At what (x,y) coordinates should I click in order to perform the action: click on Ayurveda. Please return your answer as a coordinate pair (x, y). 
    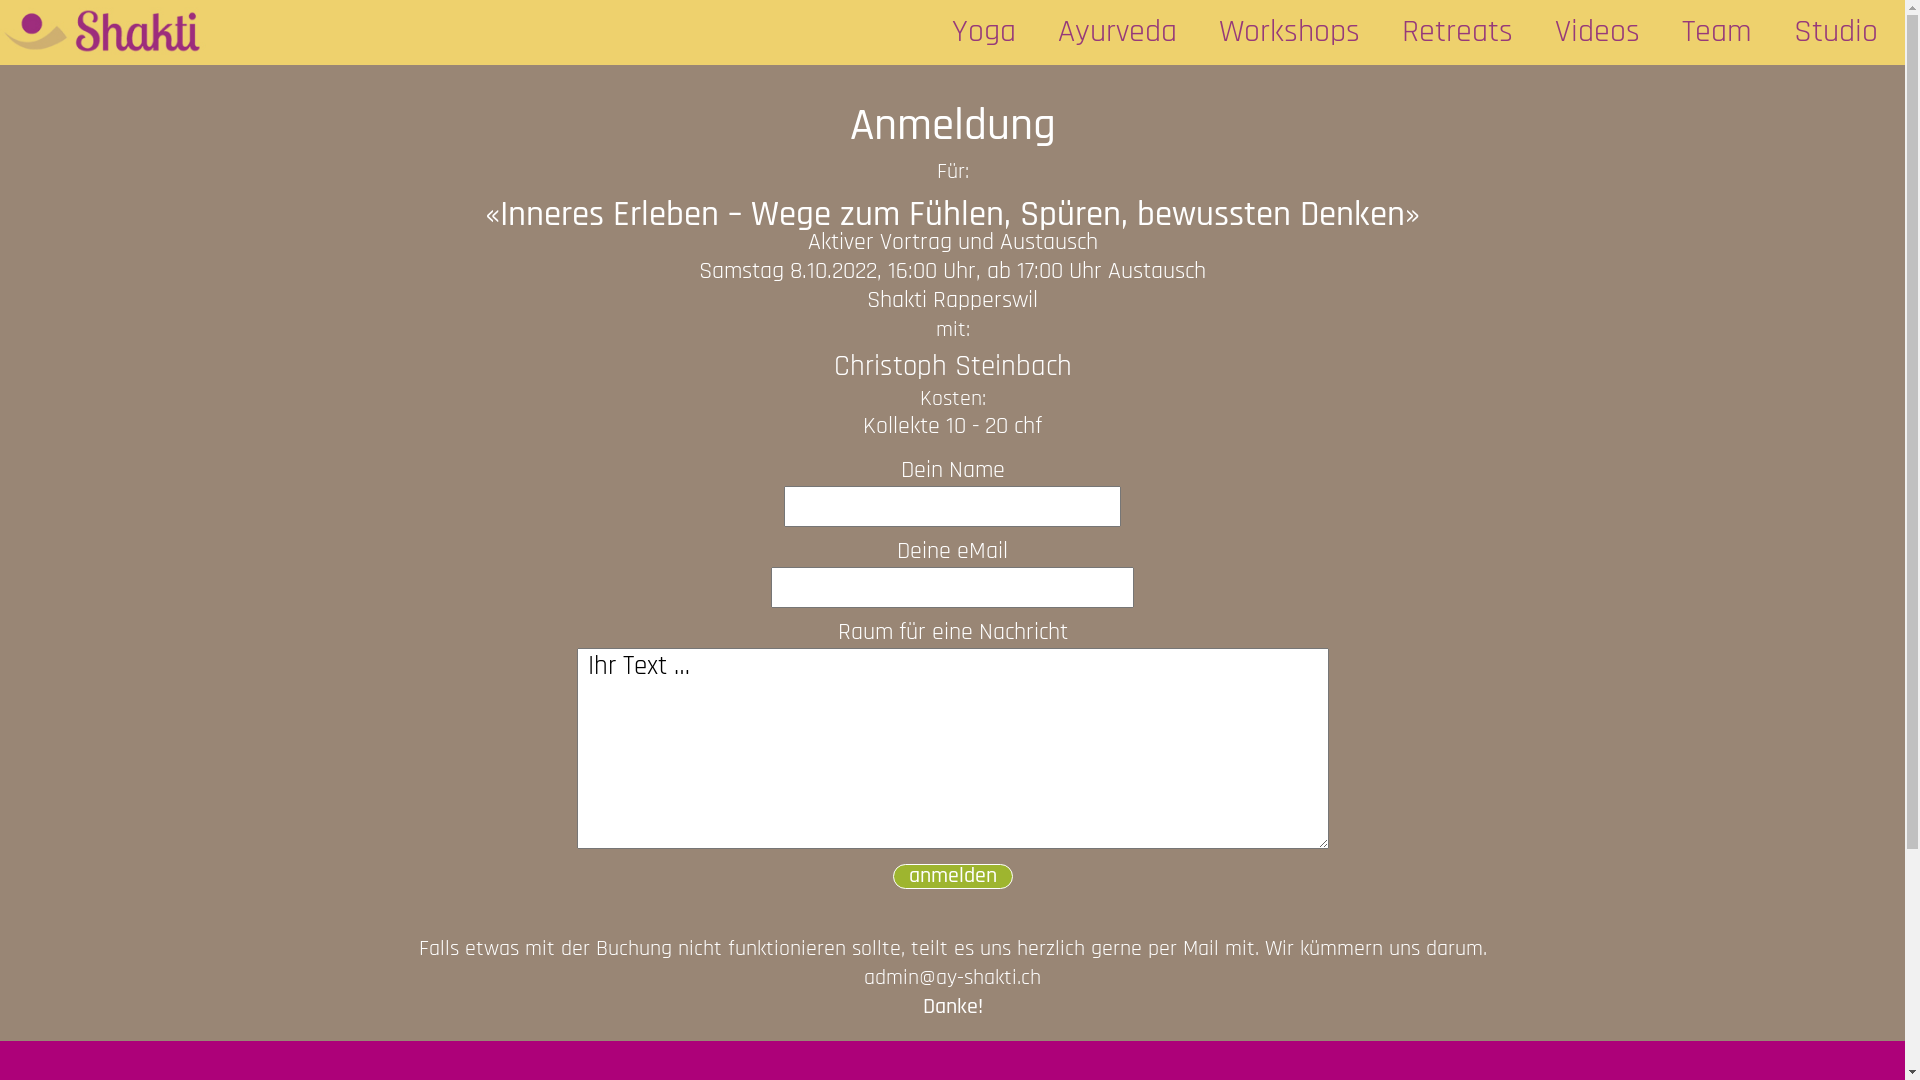
    Looking at the image, I should click on (1118, 32).